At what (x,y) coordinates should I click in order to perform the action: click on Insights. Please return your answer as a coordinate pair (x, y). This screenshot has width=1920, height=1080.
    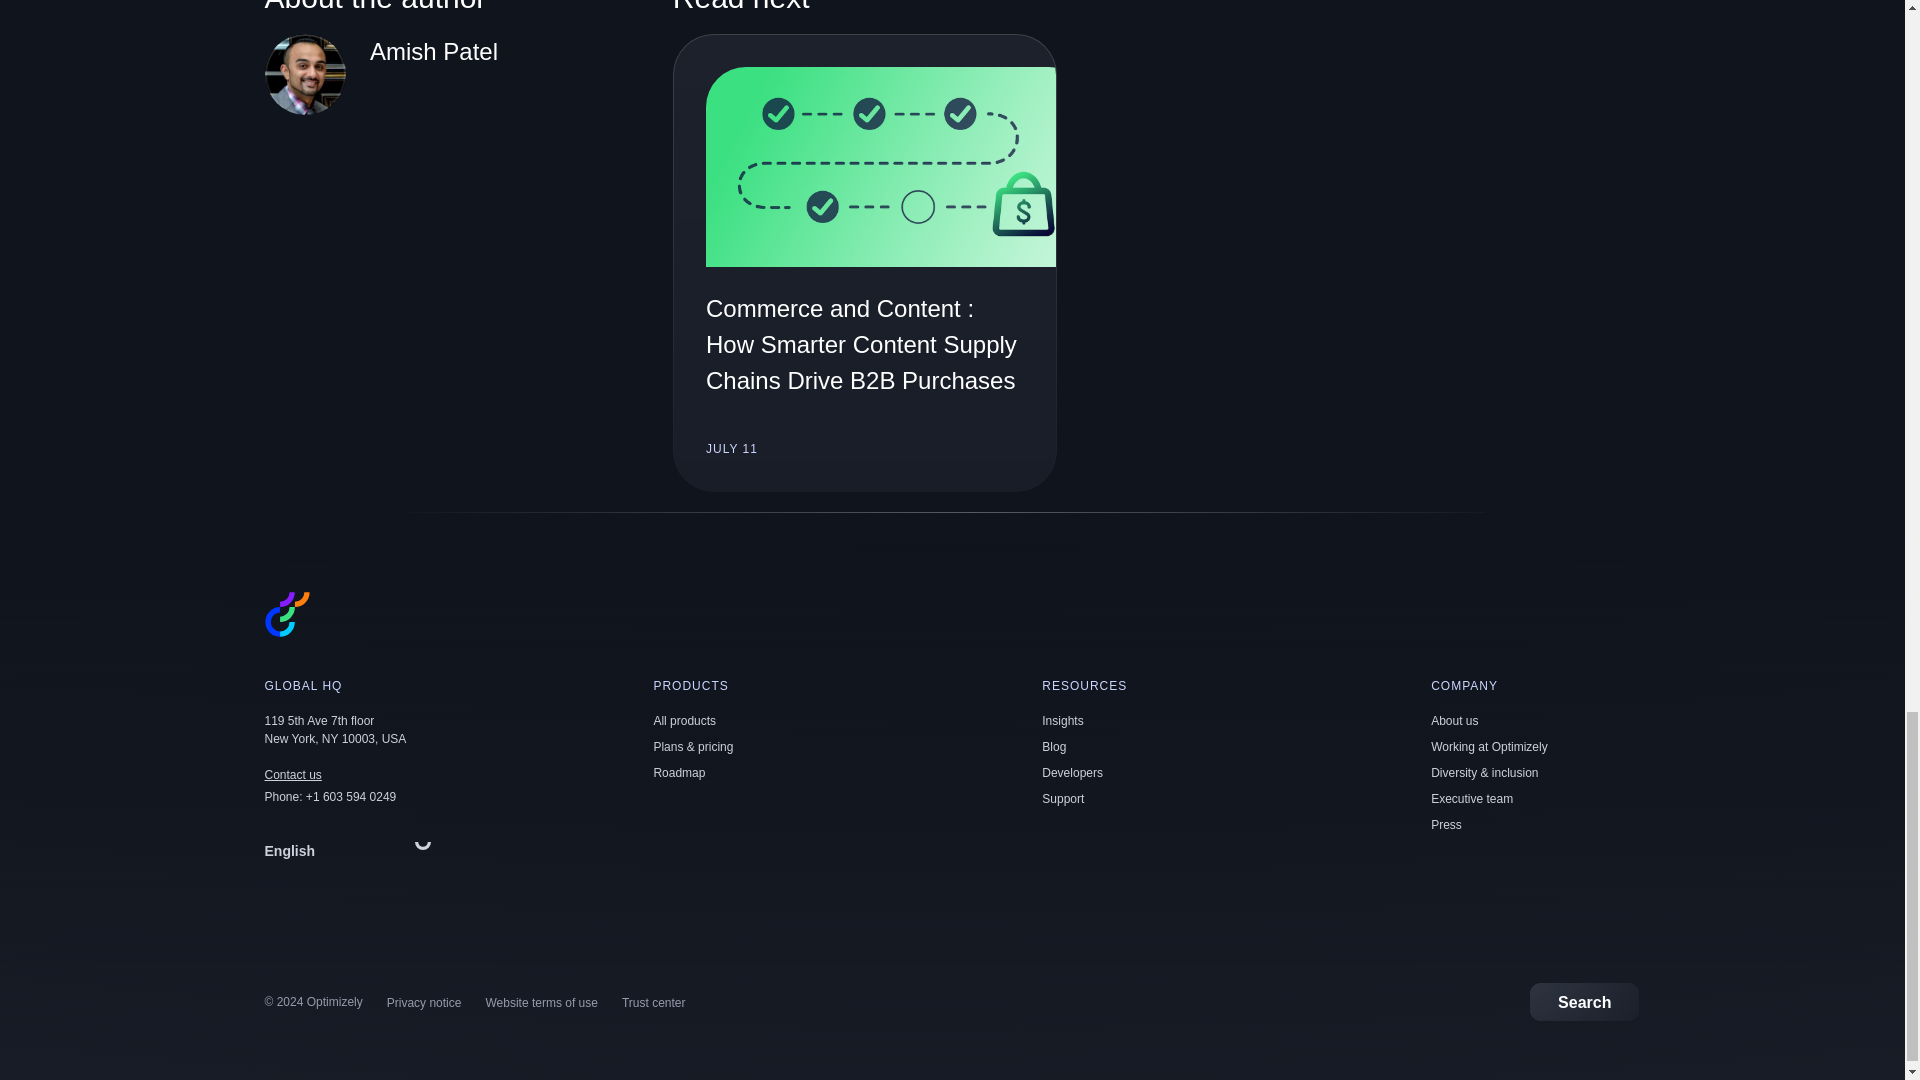
    Looking at the image, I should click on (1062, 720).